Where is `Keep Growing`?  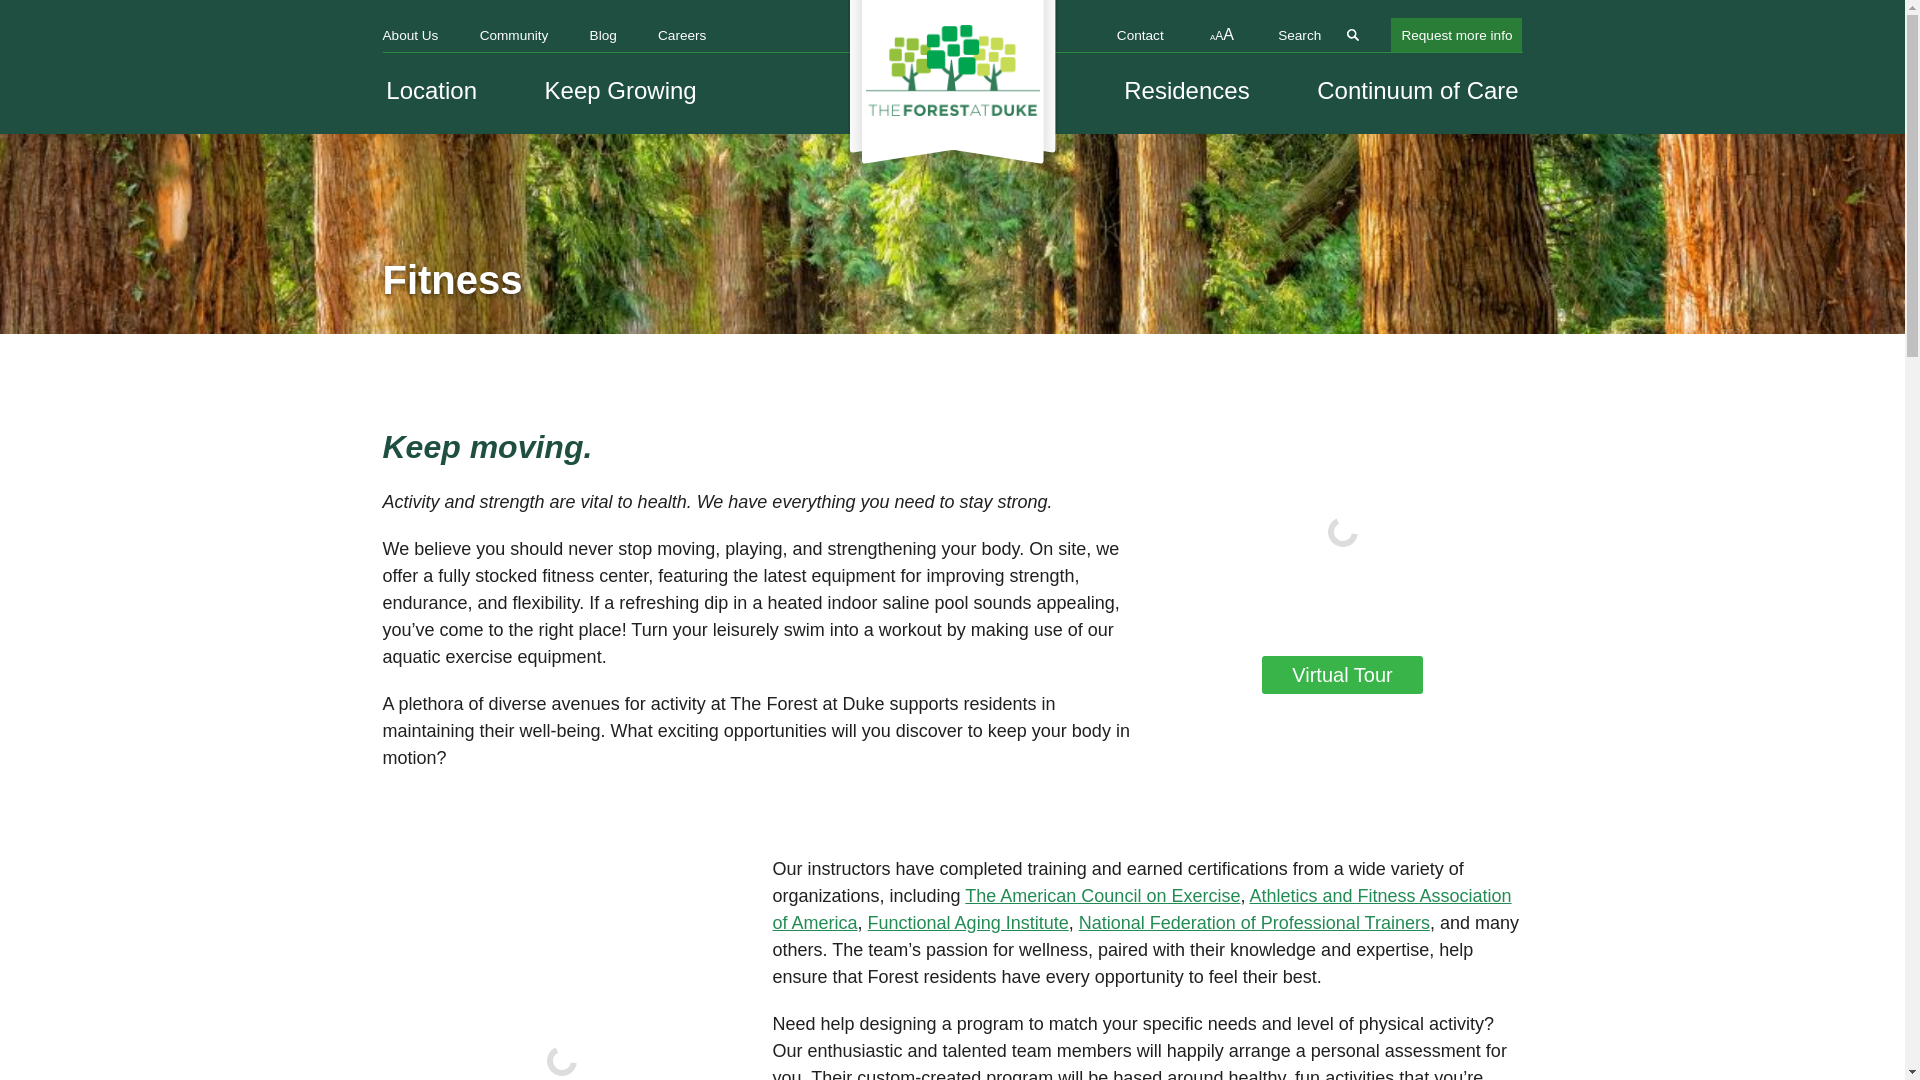
Keep Growing is located at coordinates (620, 91).